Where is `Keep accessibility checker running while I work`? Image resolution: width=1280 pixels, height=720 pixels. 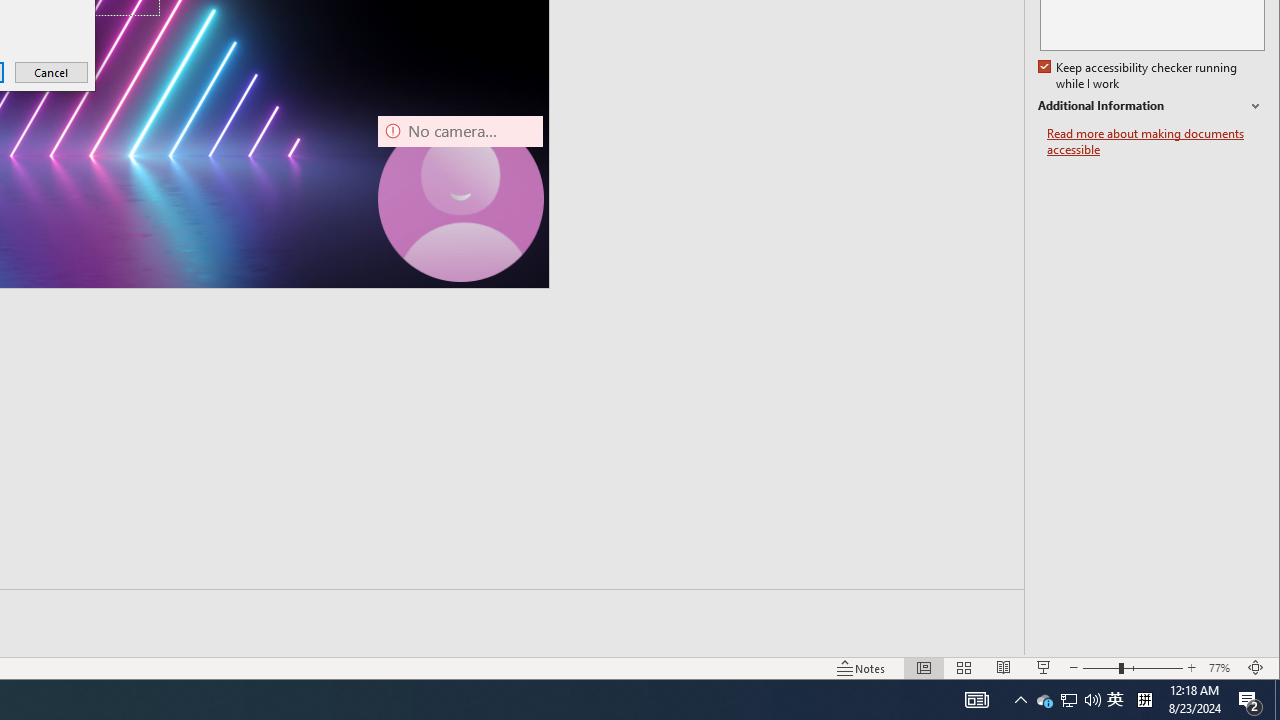 Keep accessibility checker running while I work is located at coordinates (1140, 76).